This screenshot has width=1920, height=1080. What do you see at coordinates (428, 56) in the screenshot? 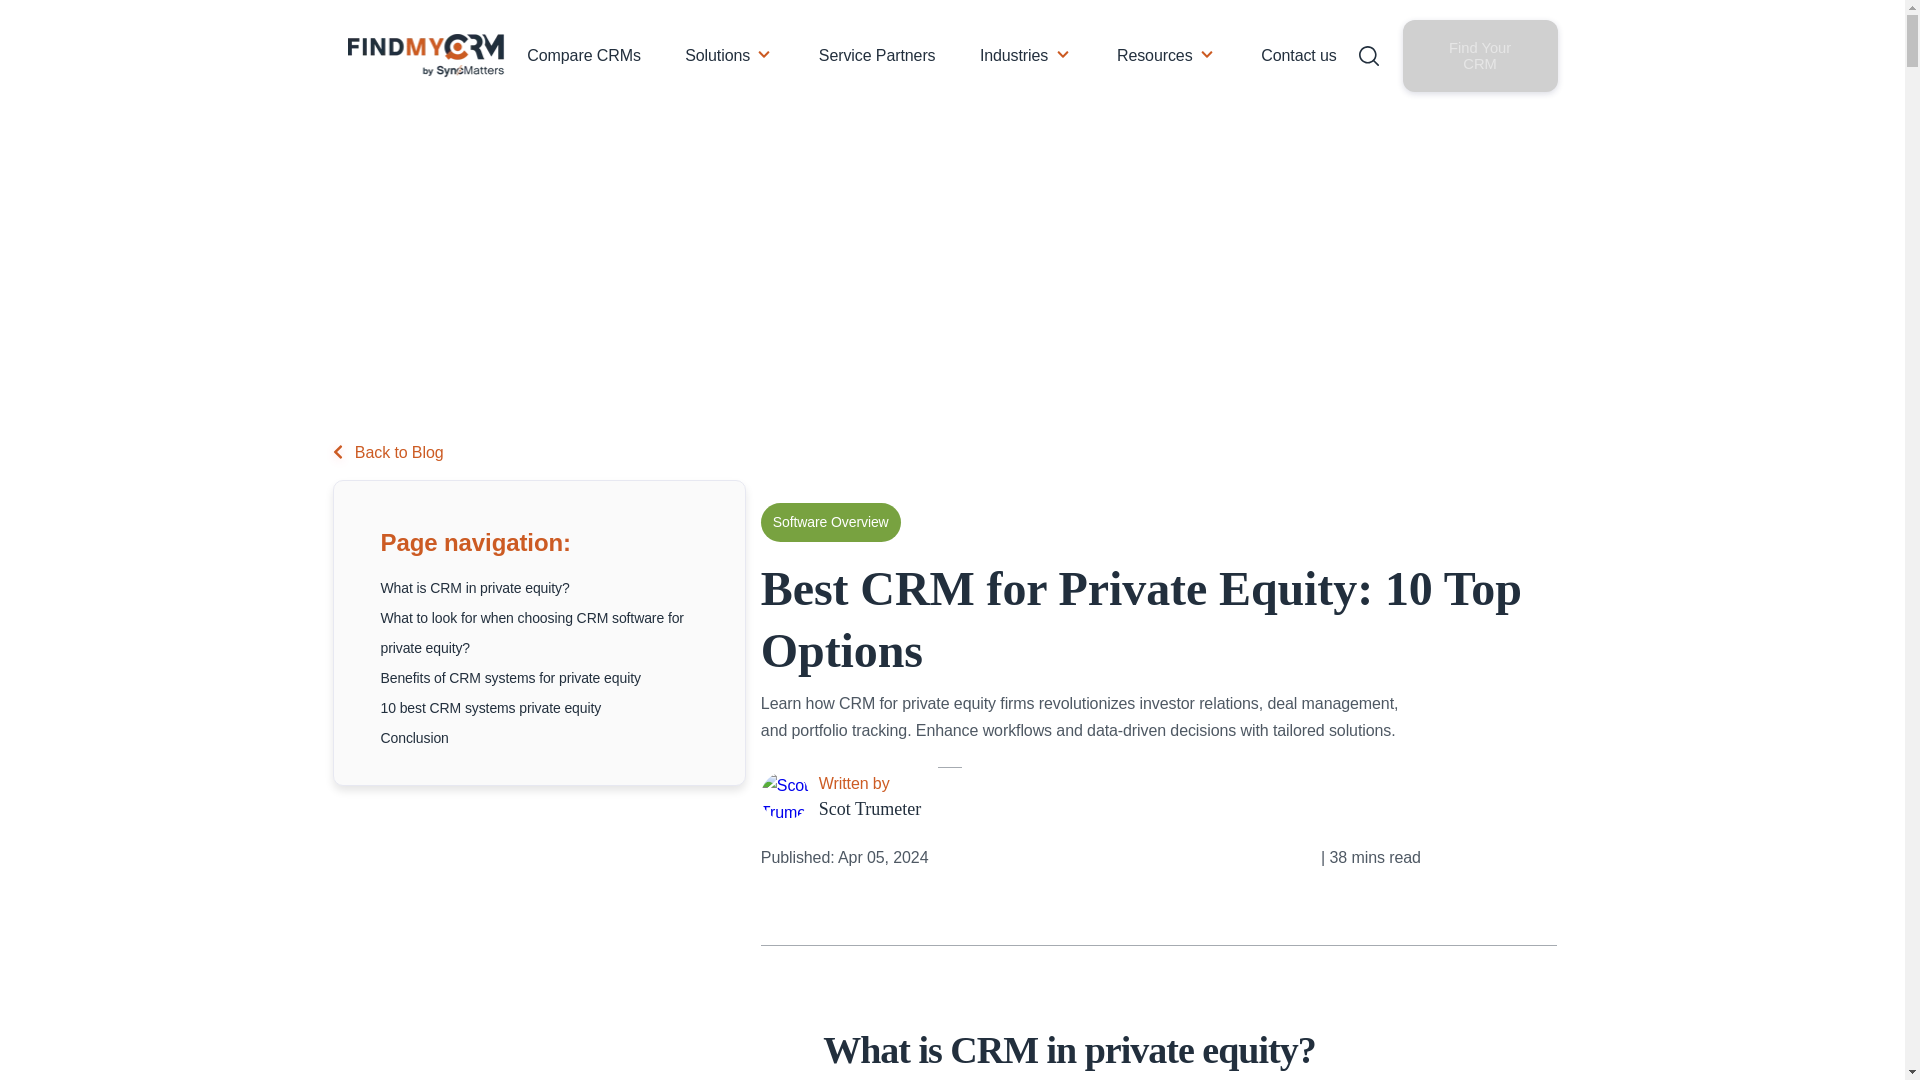
I see `FMC logo` at bounding box center [428, 56].